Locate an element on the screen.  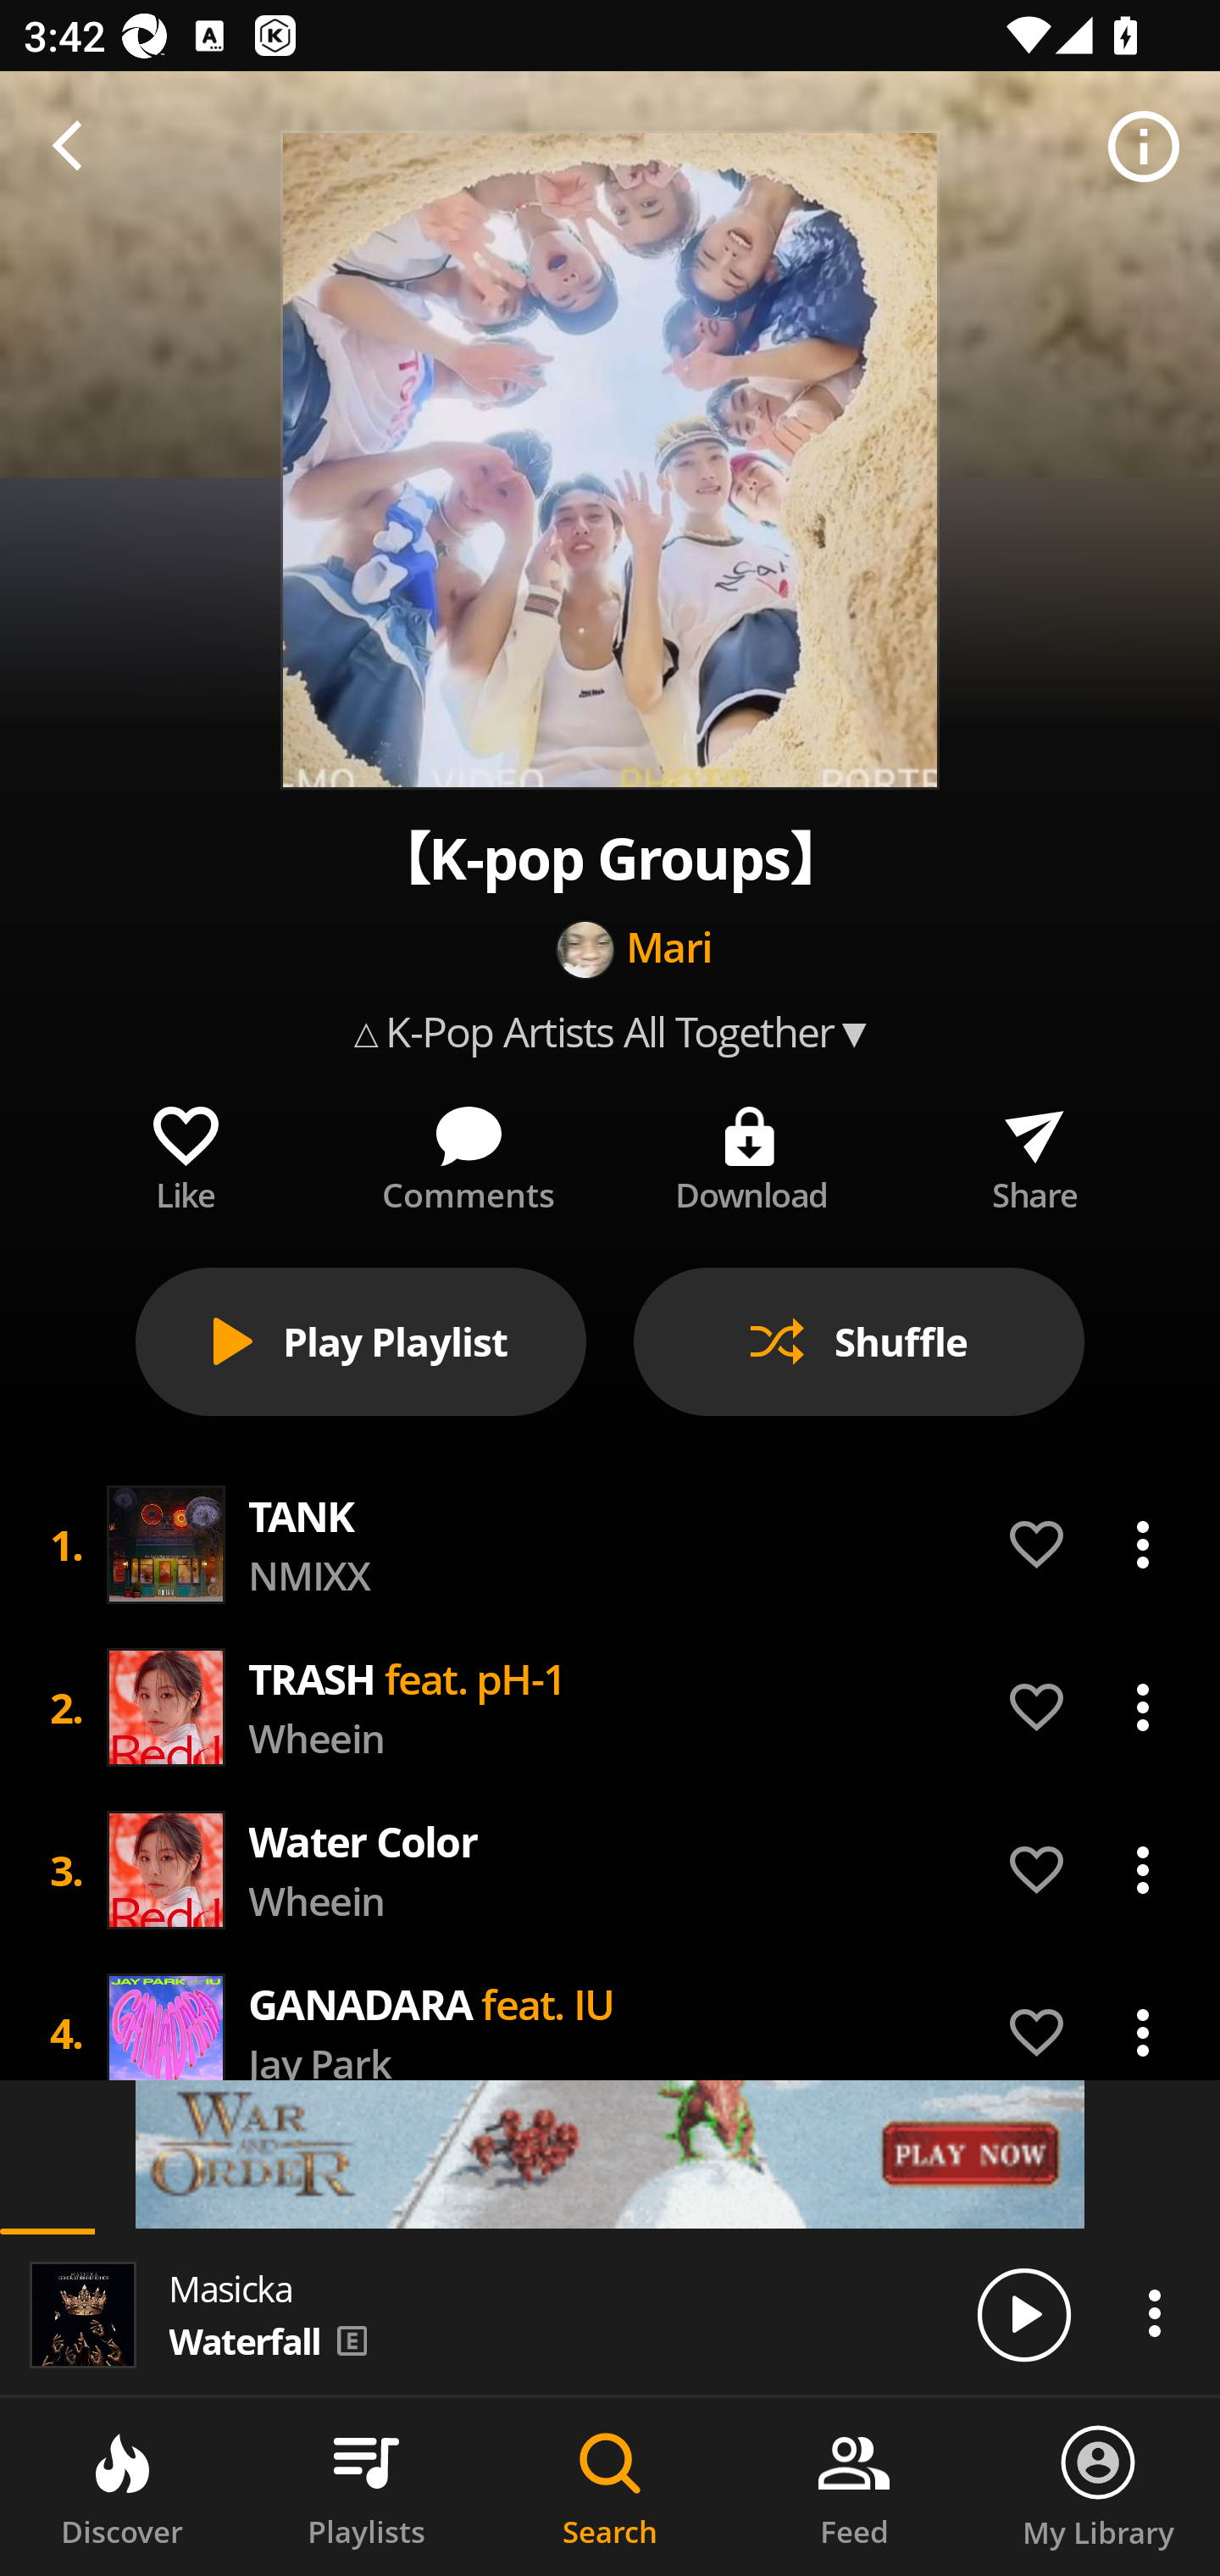
Playlists is located at coordinates (366, 2487).